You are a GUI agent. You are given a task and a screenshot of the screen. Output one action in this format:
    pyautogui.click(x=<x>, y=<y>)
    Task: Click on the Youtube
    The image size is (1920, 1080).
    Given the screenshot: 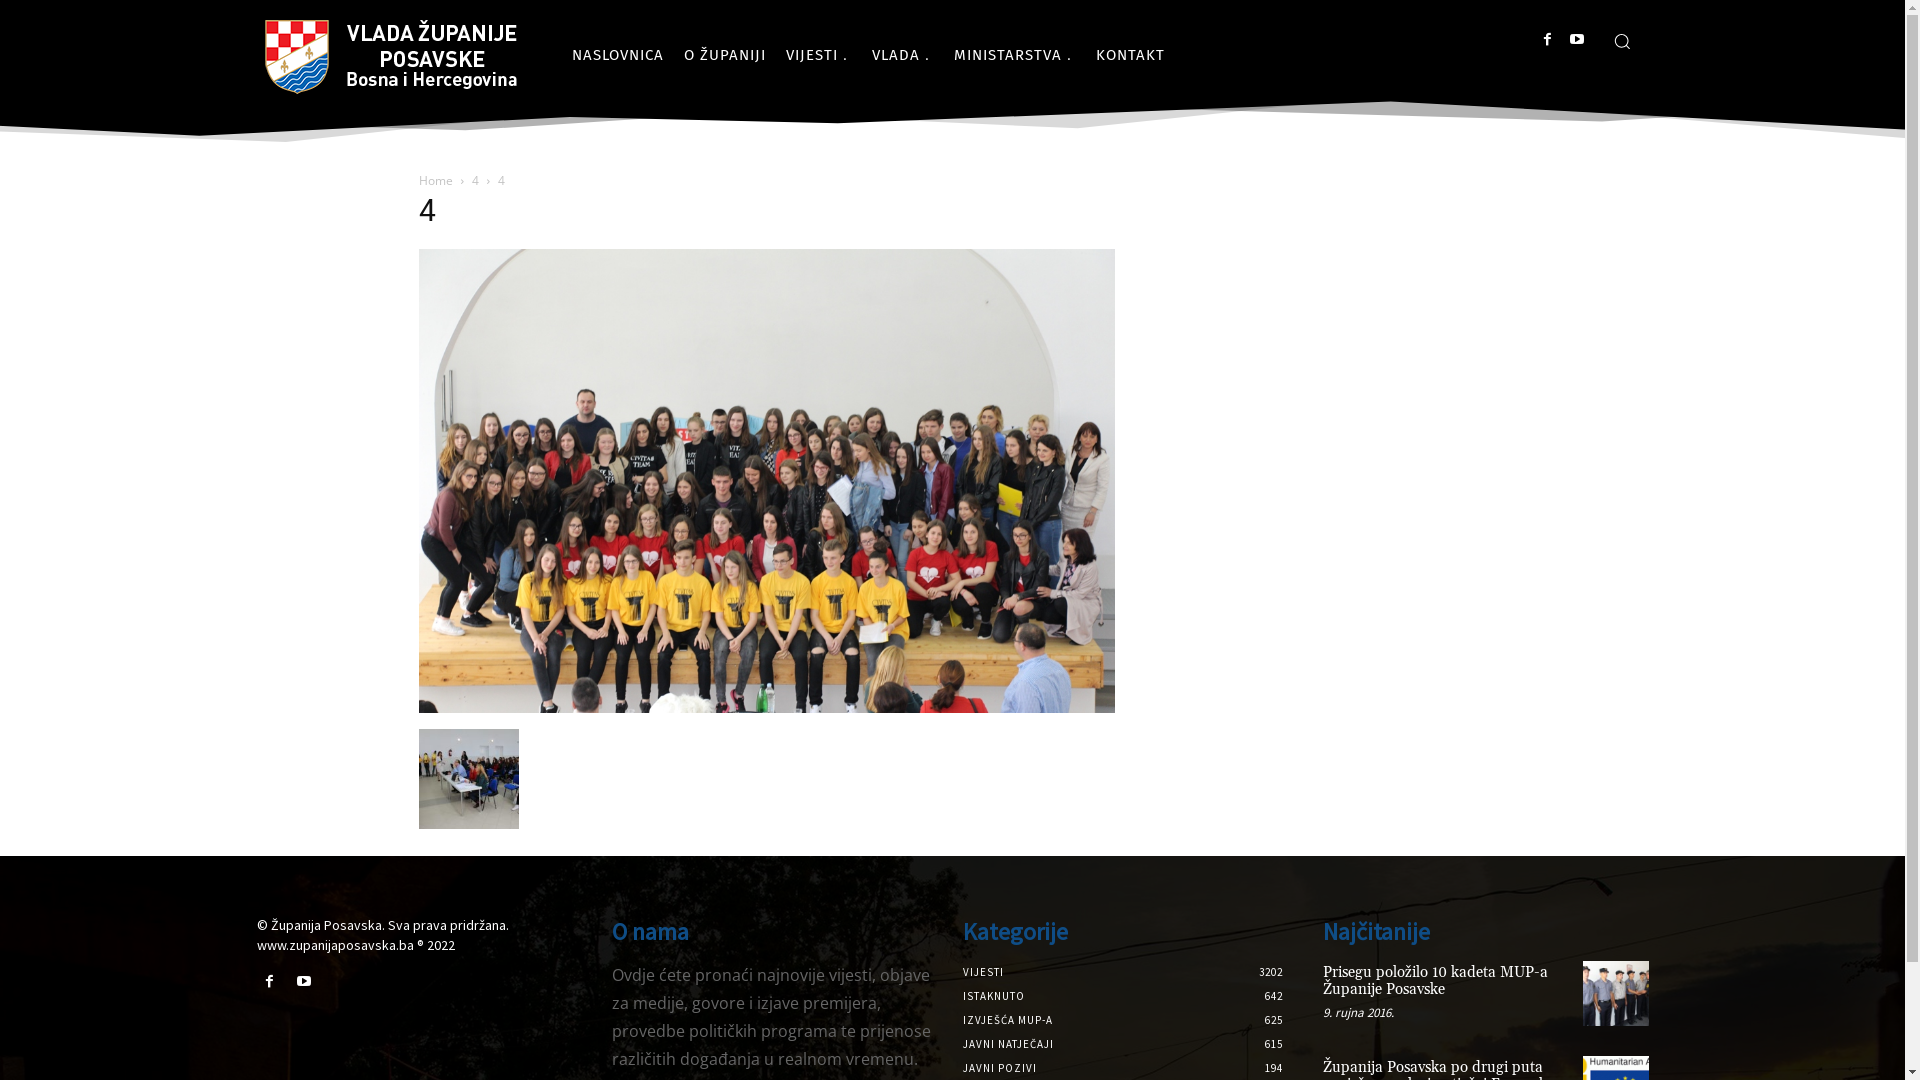 What is the action you would take?
    pyautogui.click(x=304, y=982)
    